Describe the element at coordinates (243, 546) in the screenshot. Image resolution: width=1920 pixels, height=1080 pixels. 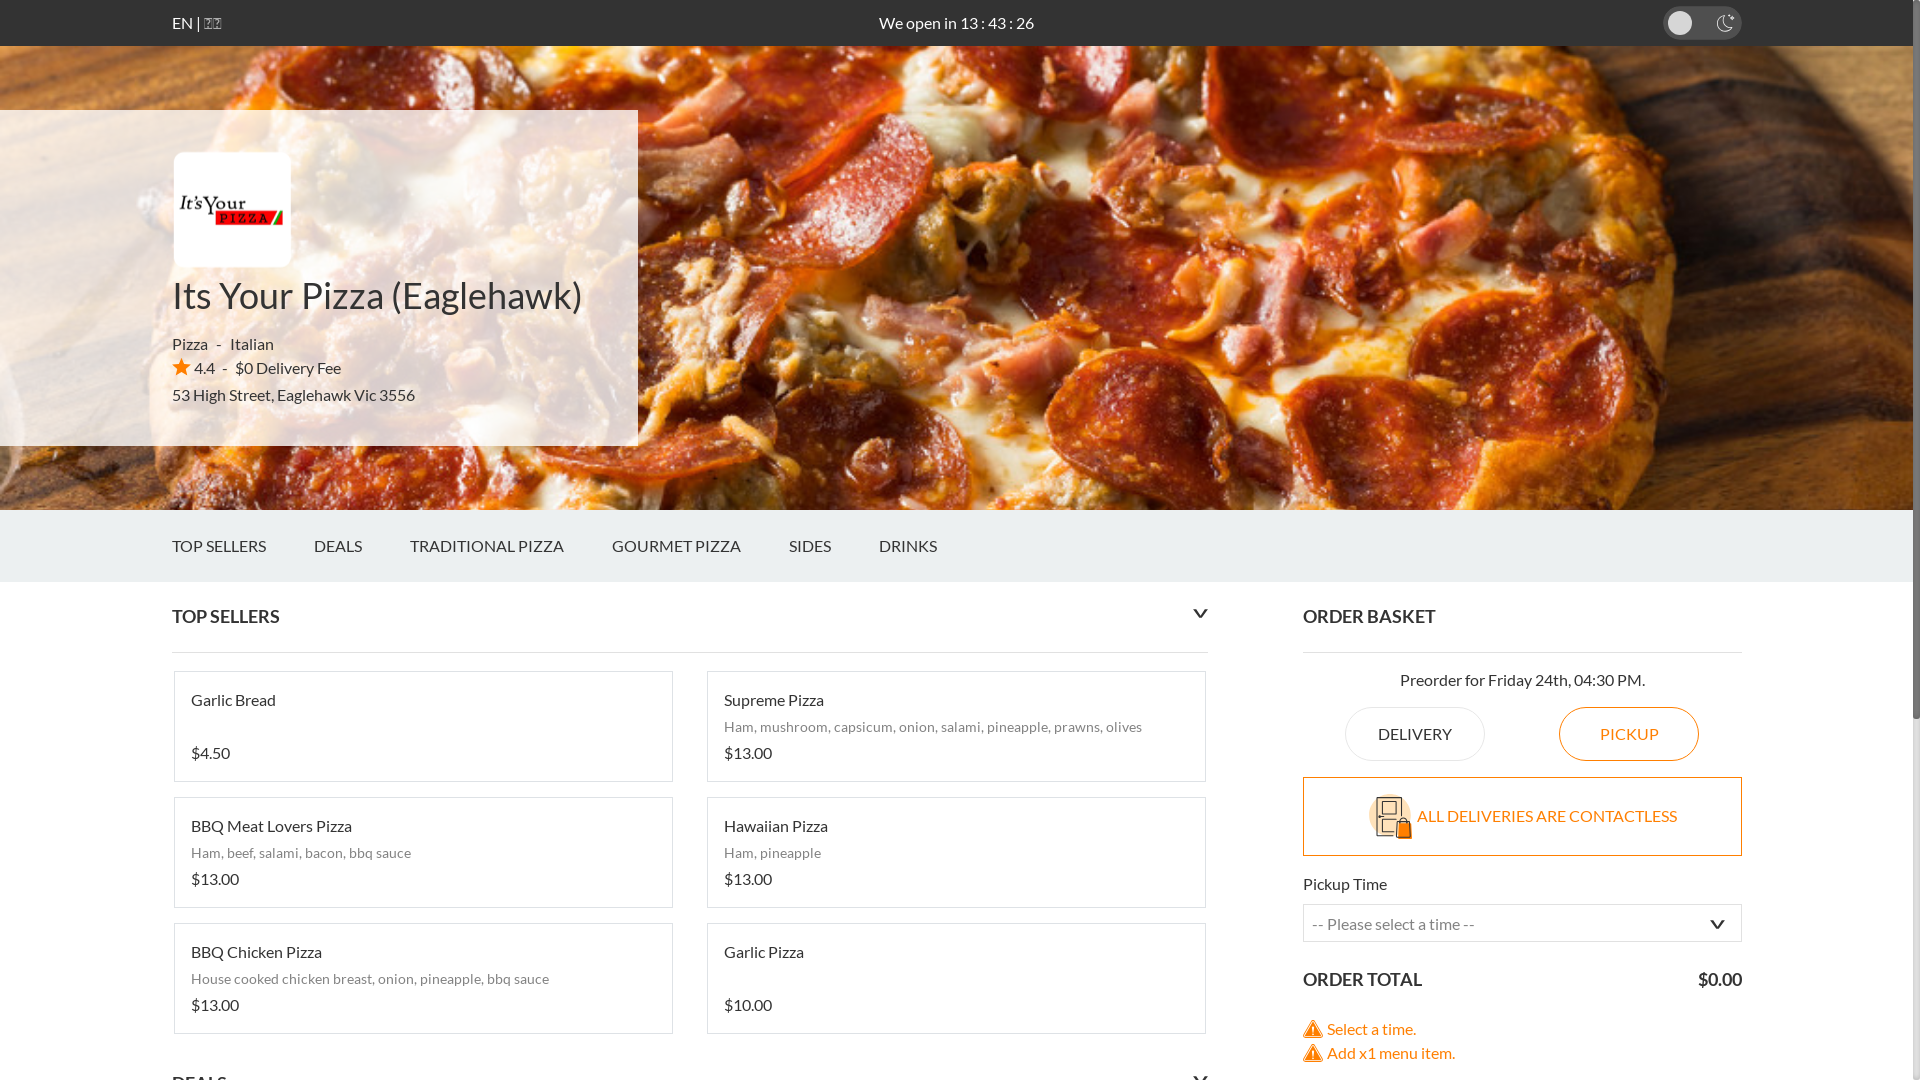
I see `TOP SELLERS` at that location.